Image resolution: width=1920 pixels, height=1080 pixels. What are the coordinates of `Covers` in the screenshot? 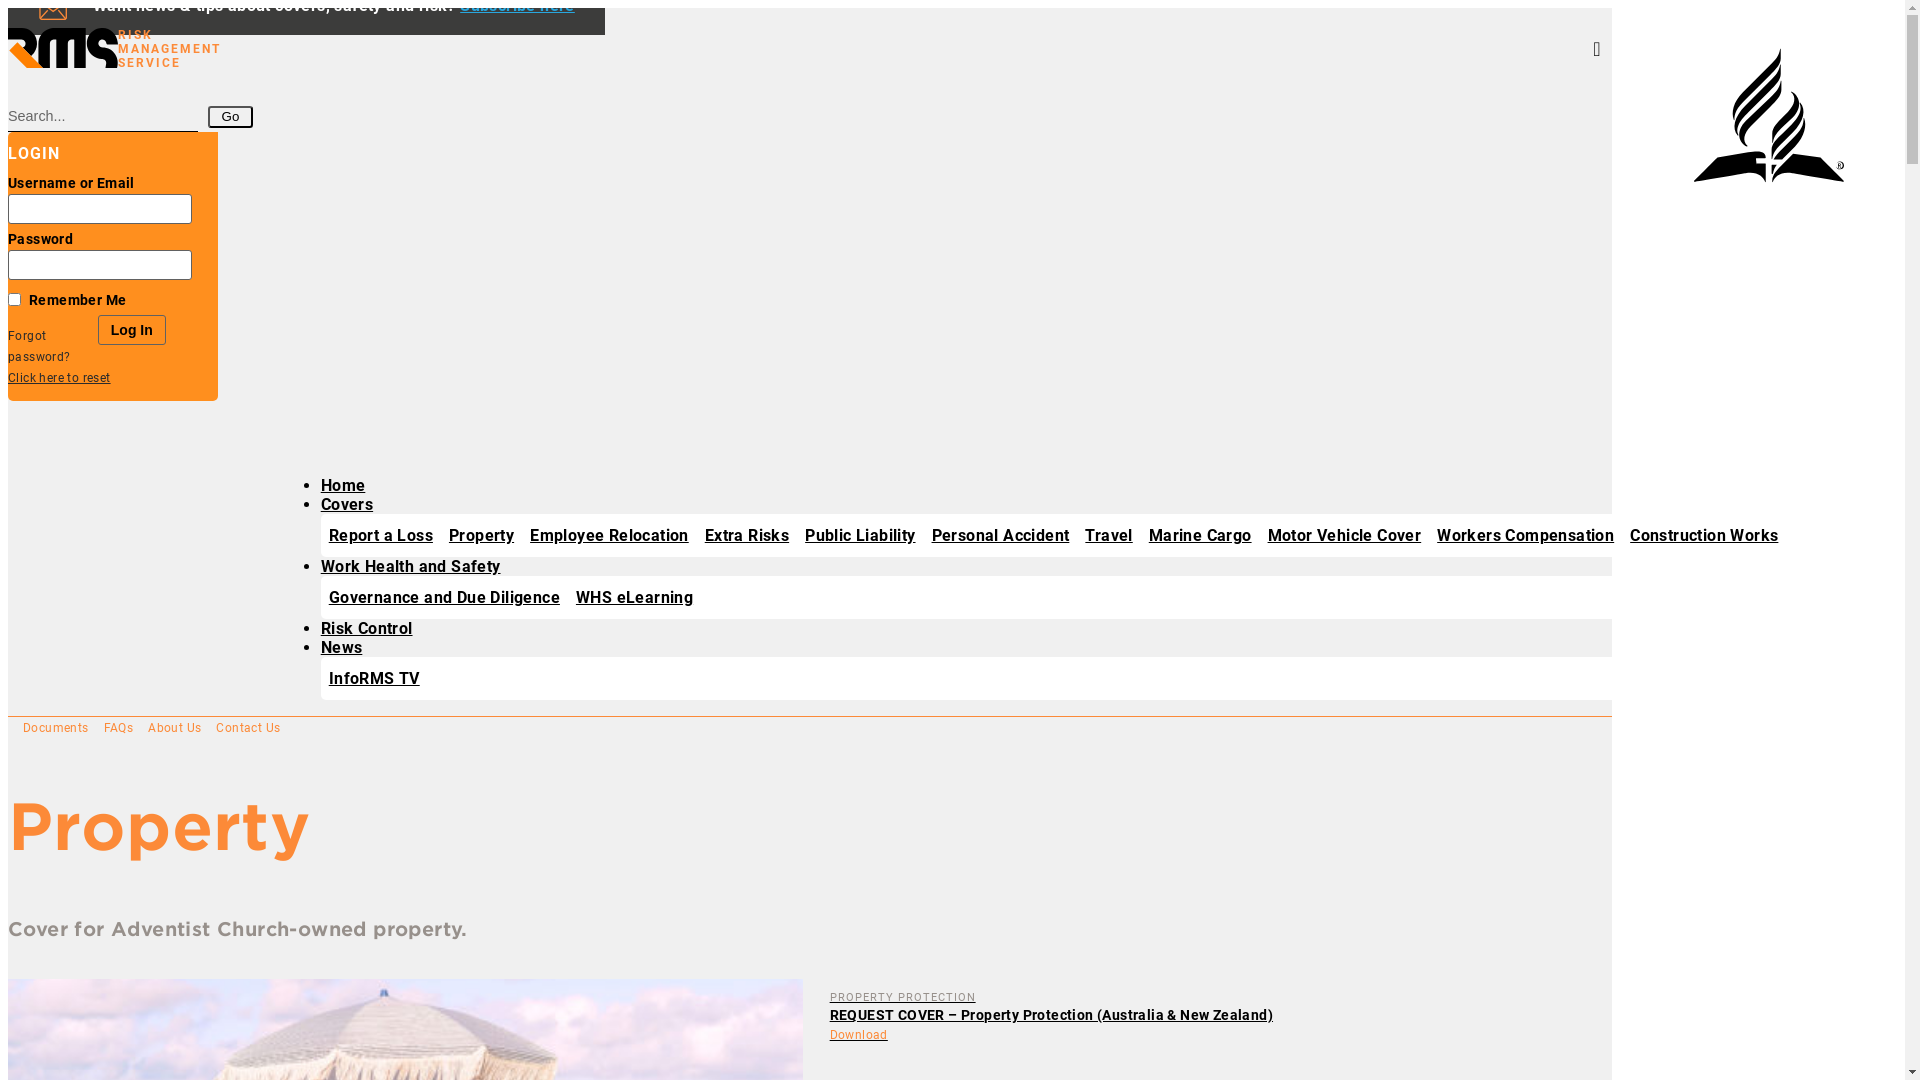 It's located at (347, 504).